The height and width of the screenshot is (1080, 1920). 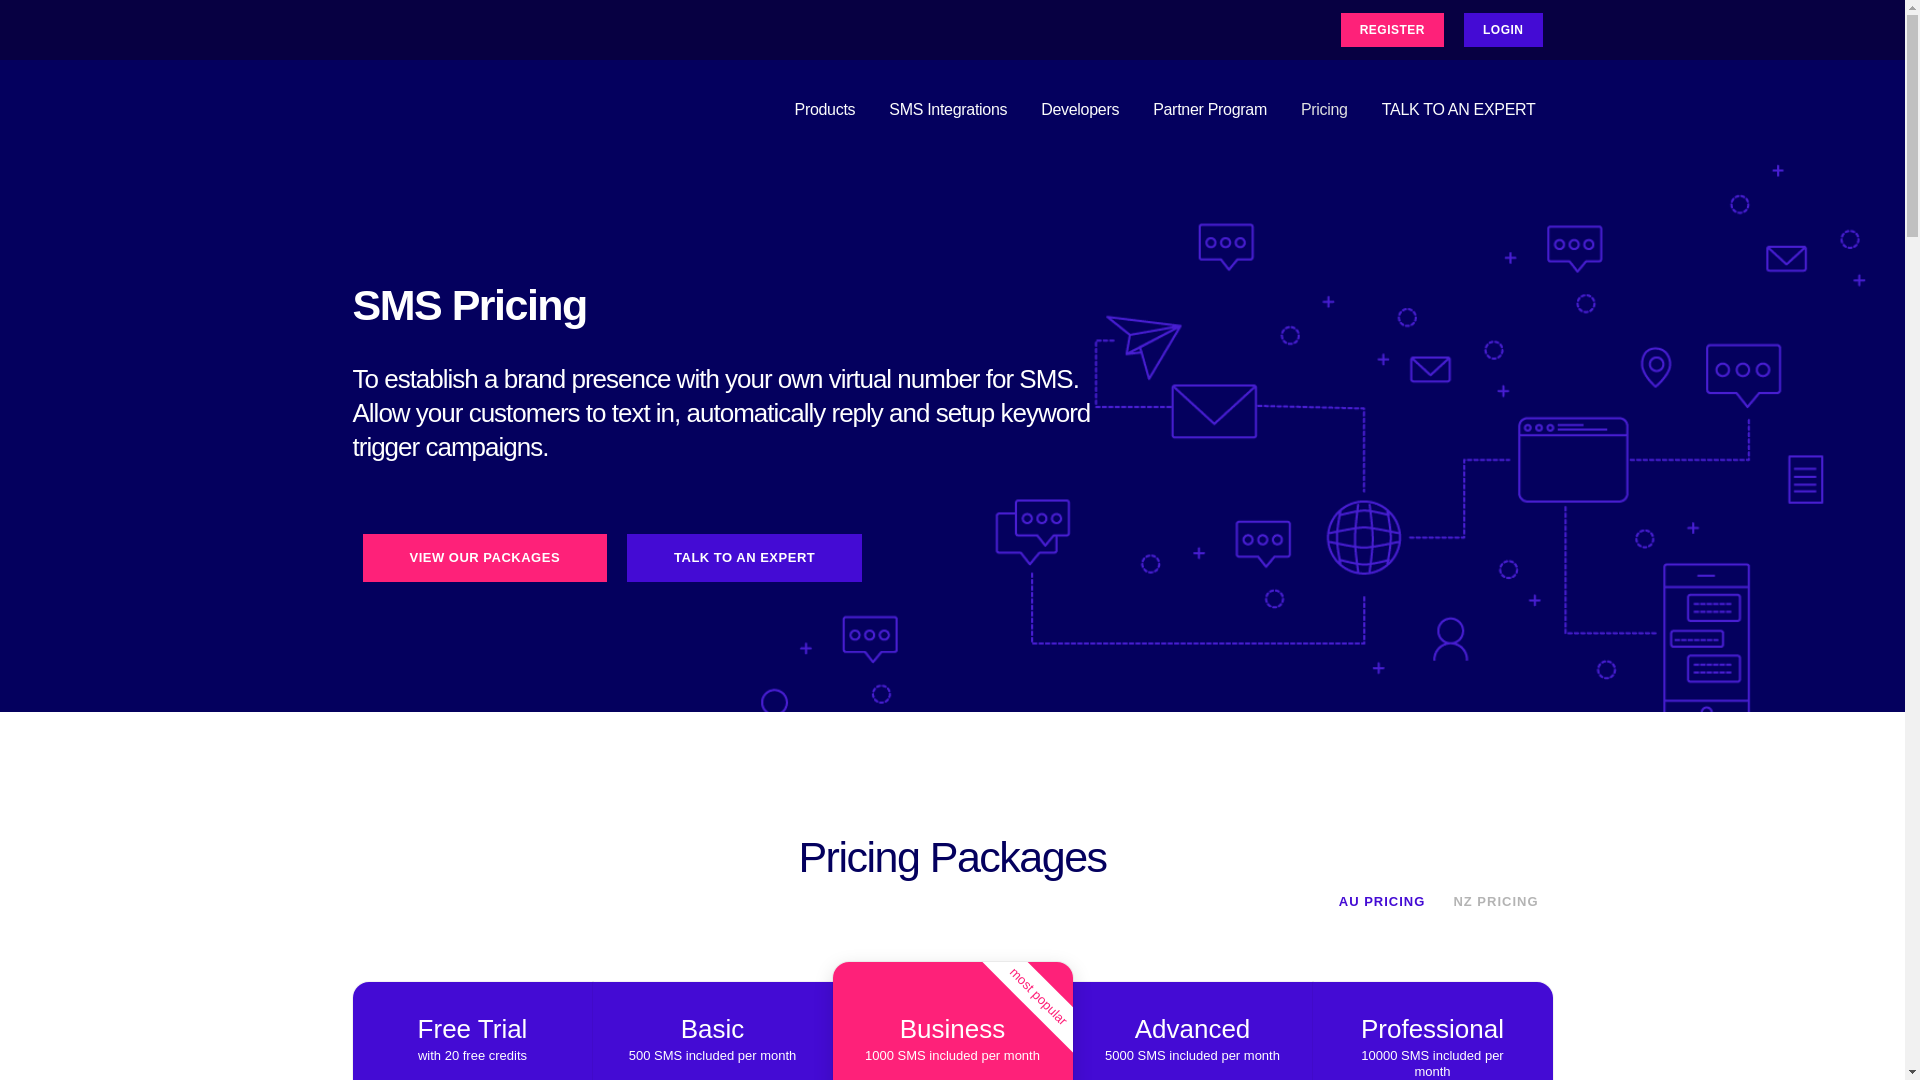 I want to click on Products, so click(x=826, y=110).